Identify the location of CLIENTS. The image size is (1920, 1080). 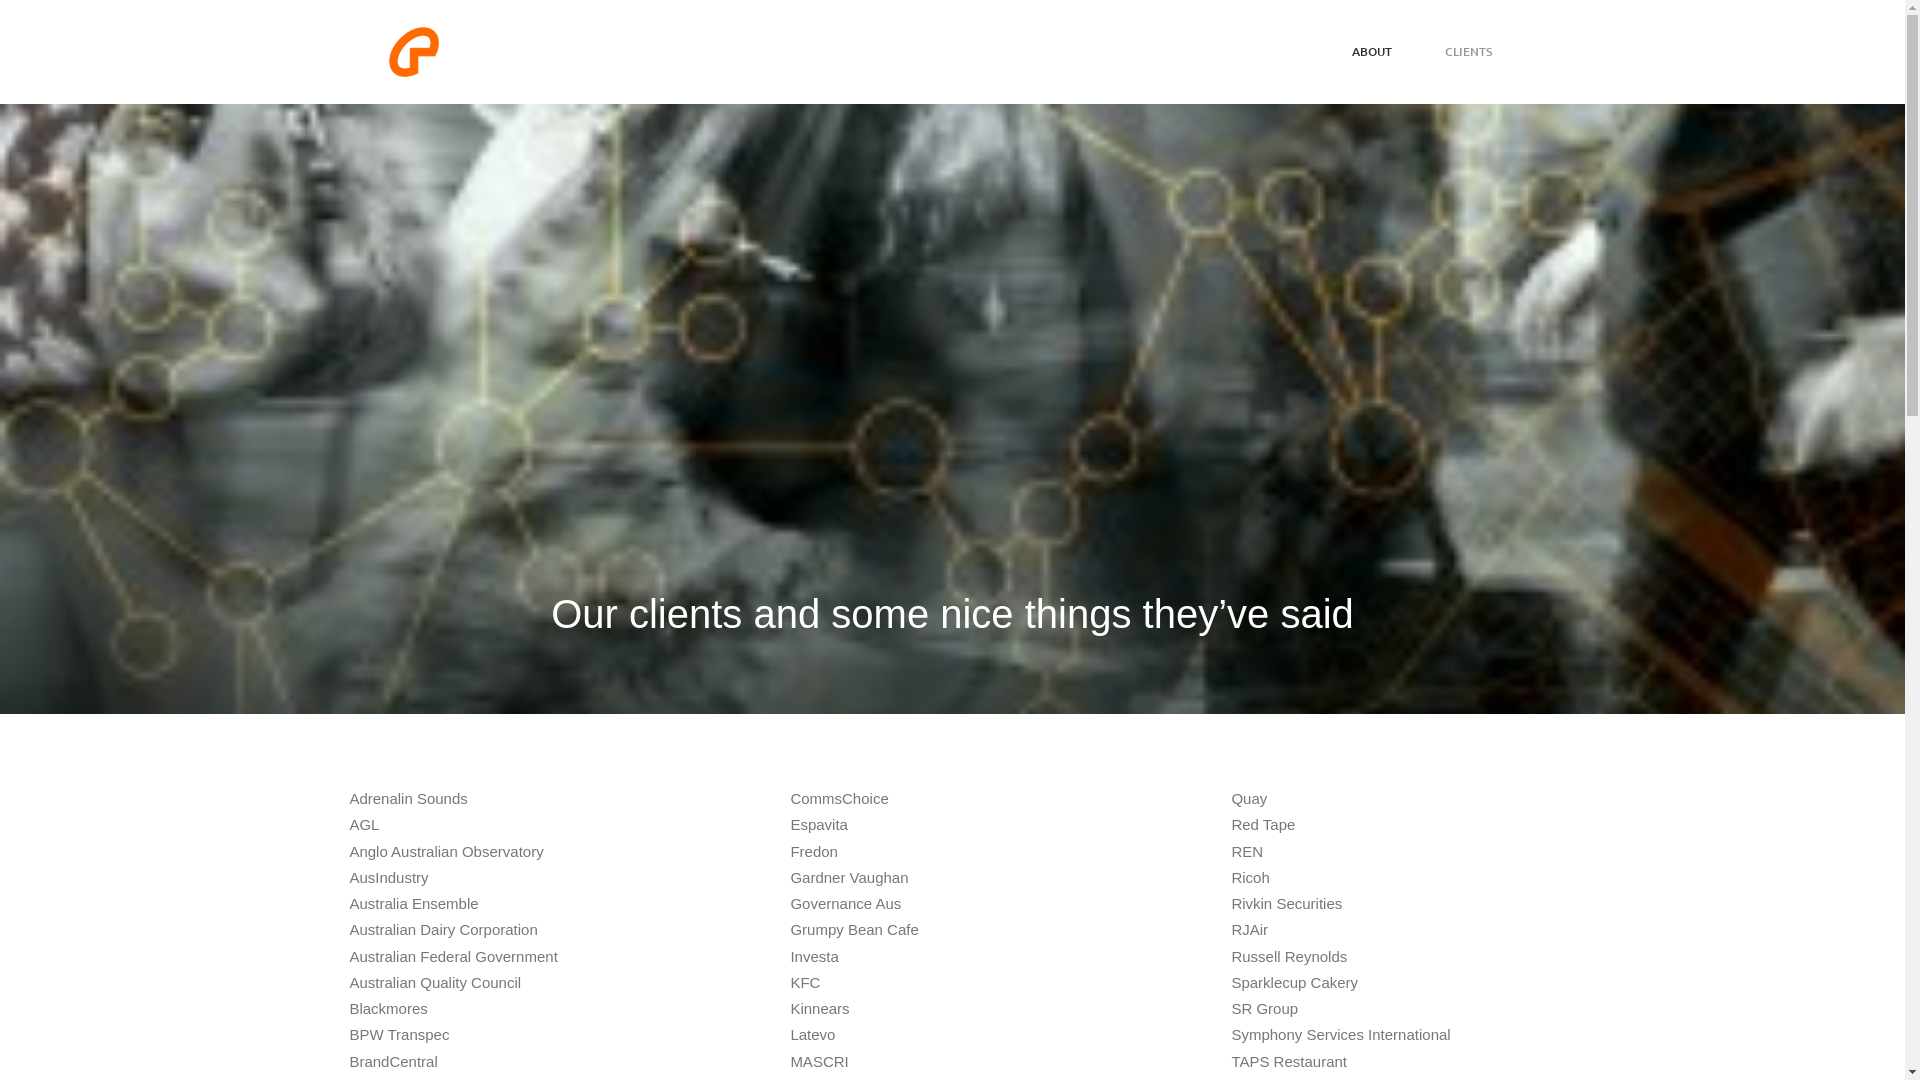
(1468, 52).